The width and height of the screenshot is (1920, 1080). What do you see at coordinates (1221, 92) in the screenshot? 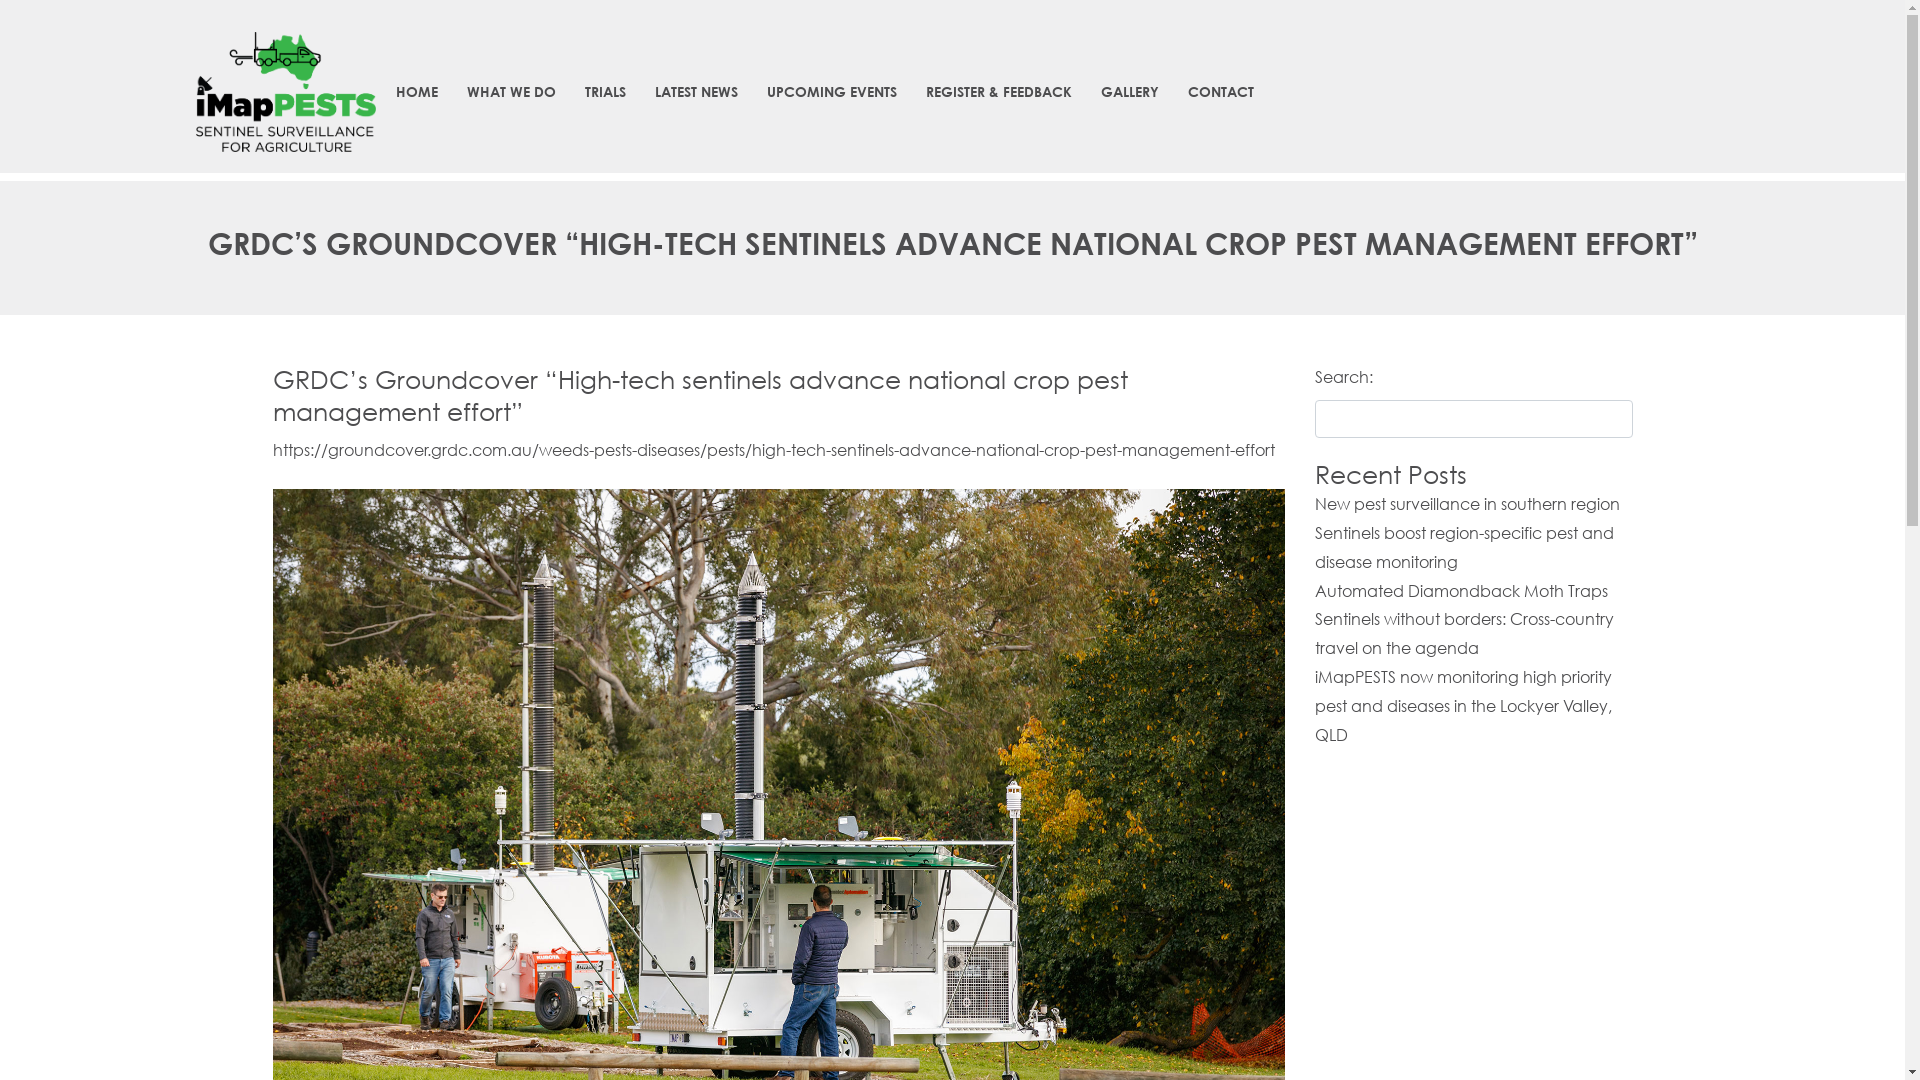
I see `CONTACT` at bounding box center [1221, 92].